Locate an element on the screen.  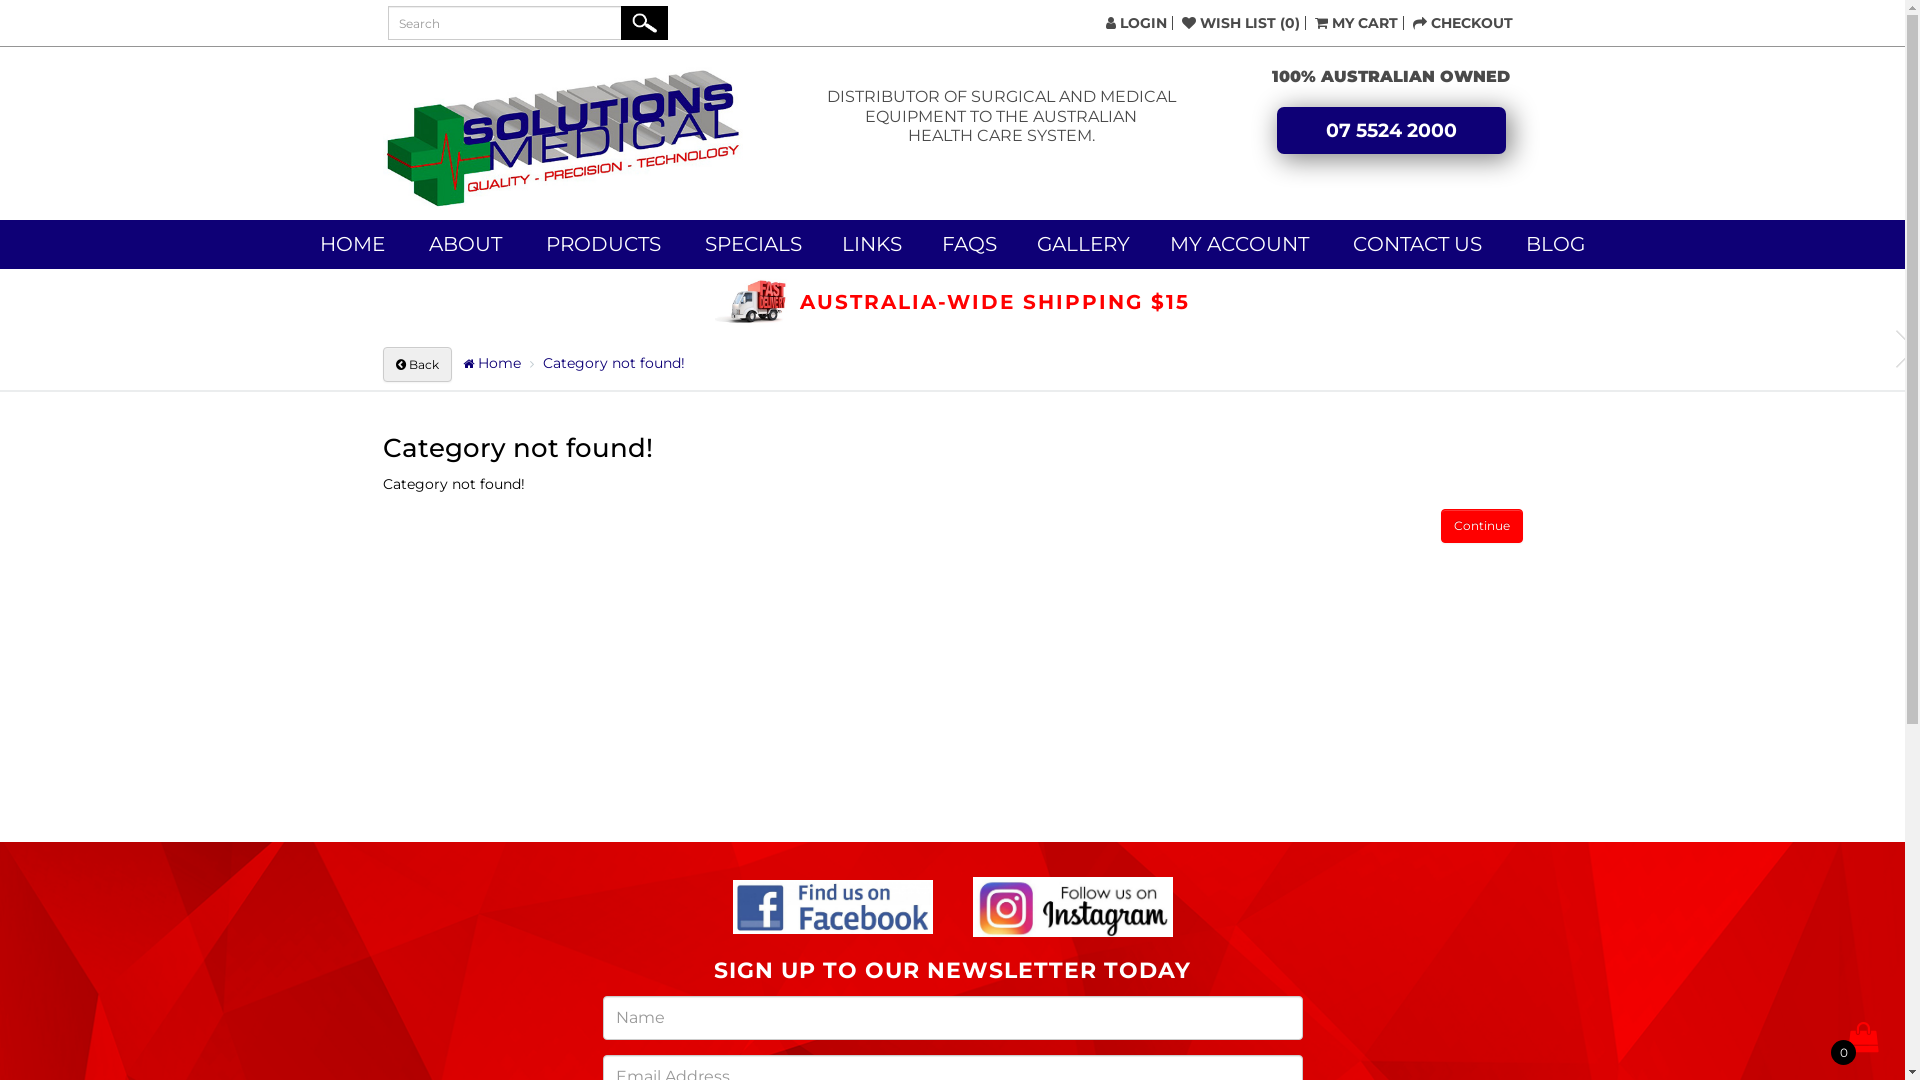
CHECKOUT is located at coordinates (1462, 23).